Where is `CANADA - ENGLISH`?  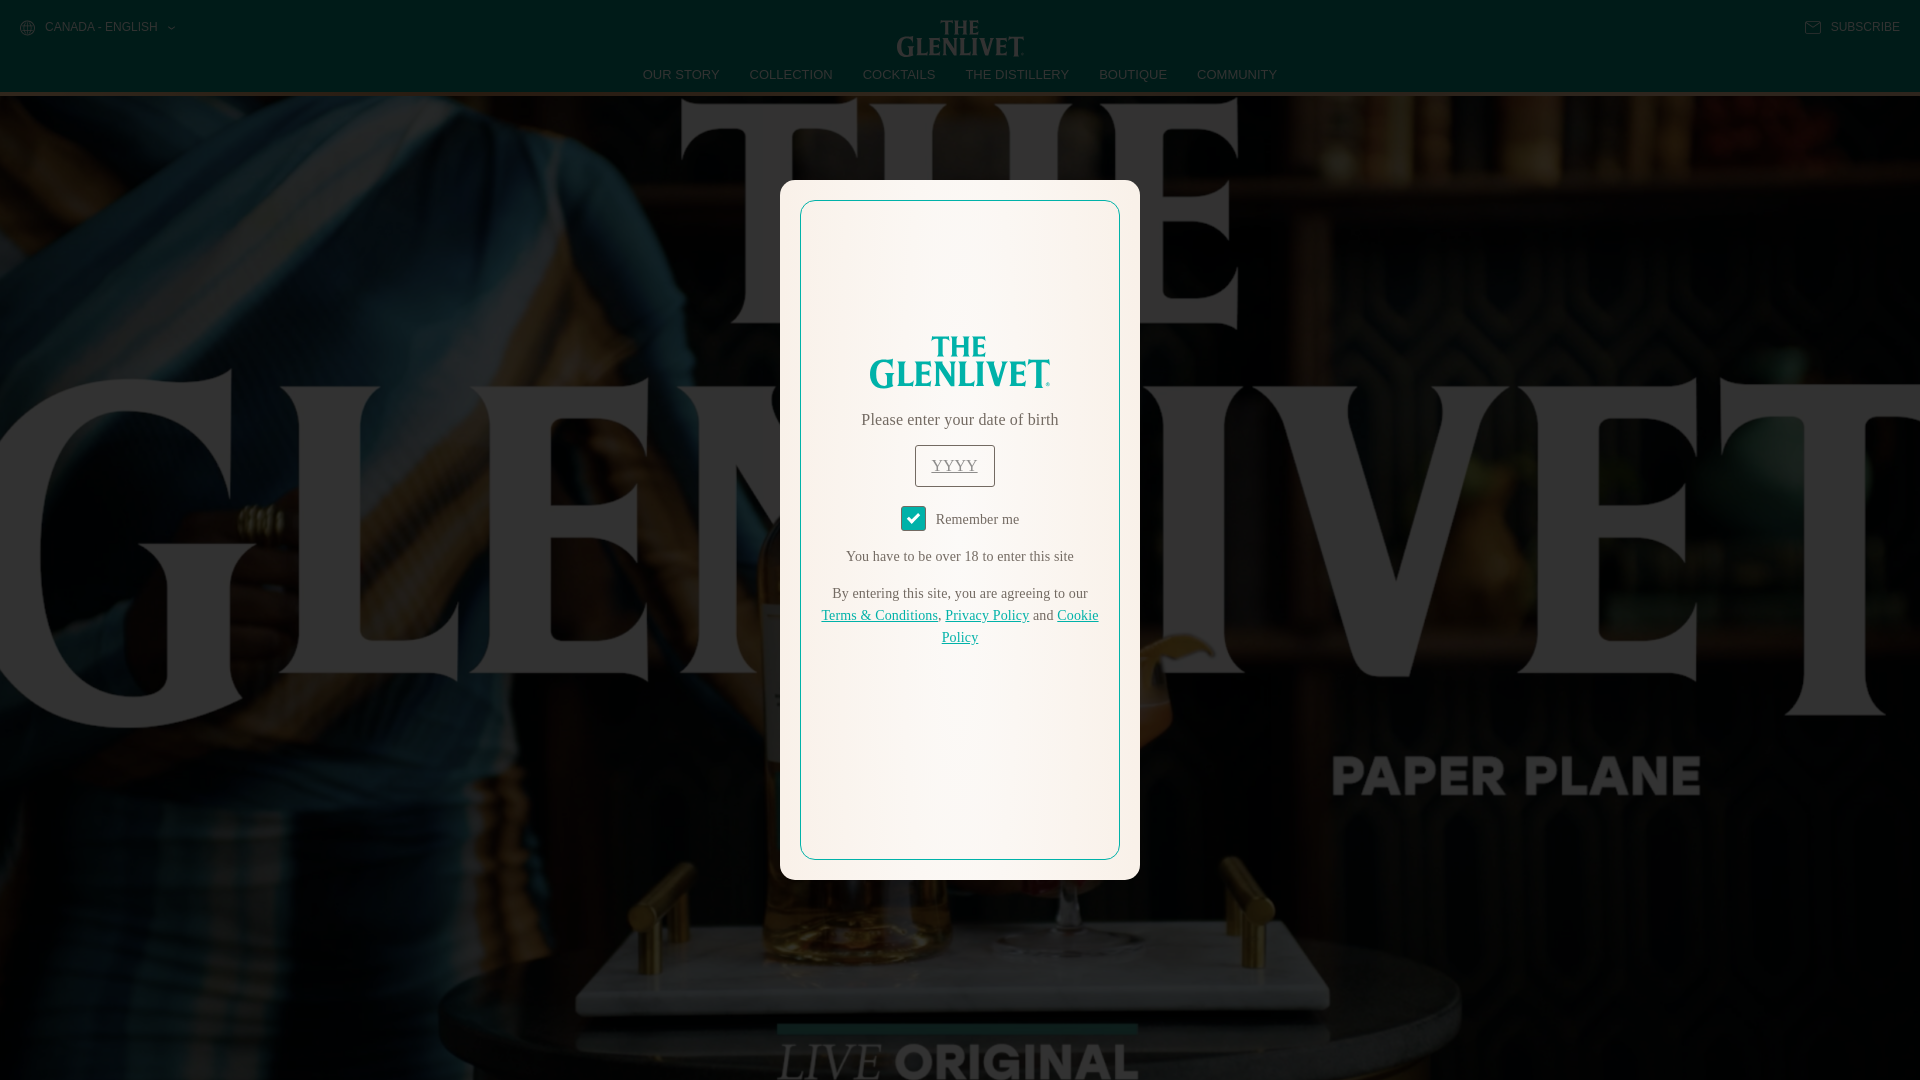 CANADA - ENGLISH is located at coordinates (96, 28).